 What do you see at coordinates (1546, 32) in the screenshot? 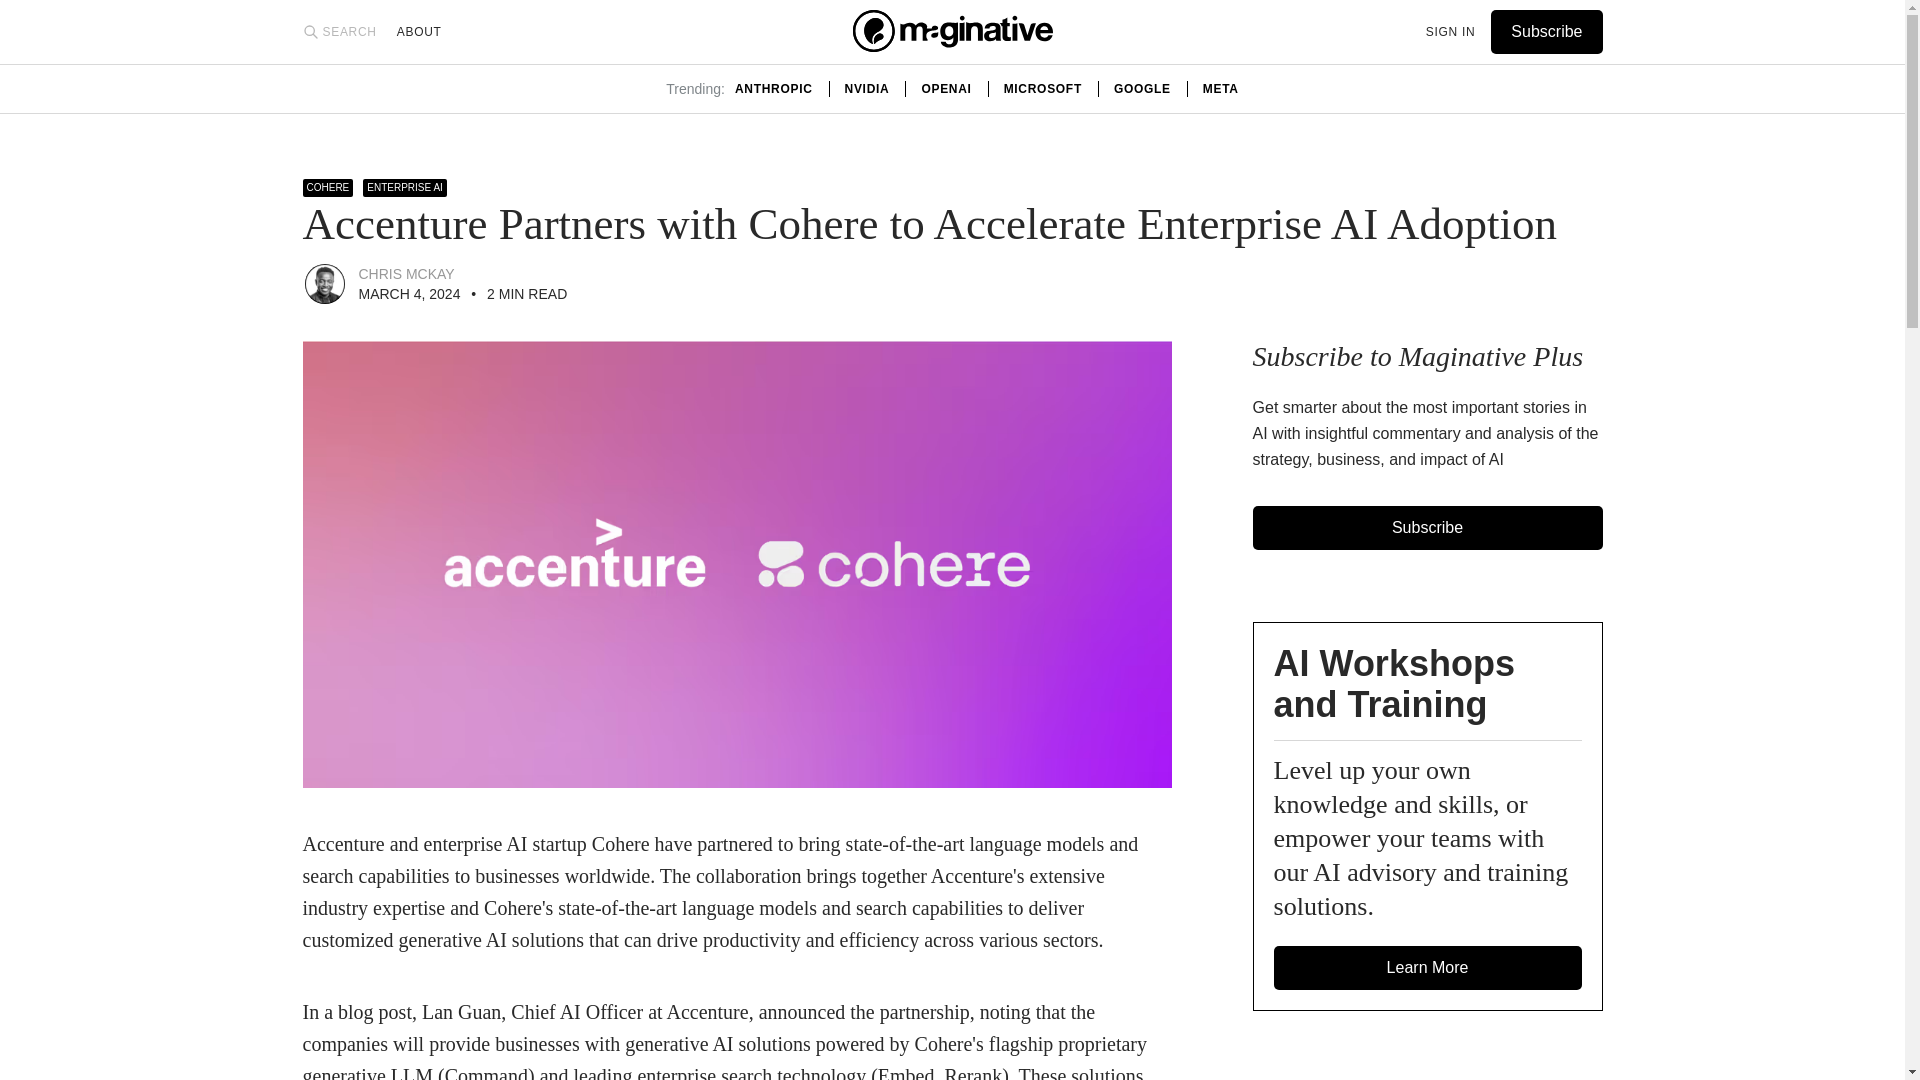
I see `Subscribe` at bounding box center [1546, 32].